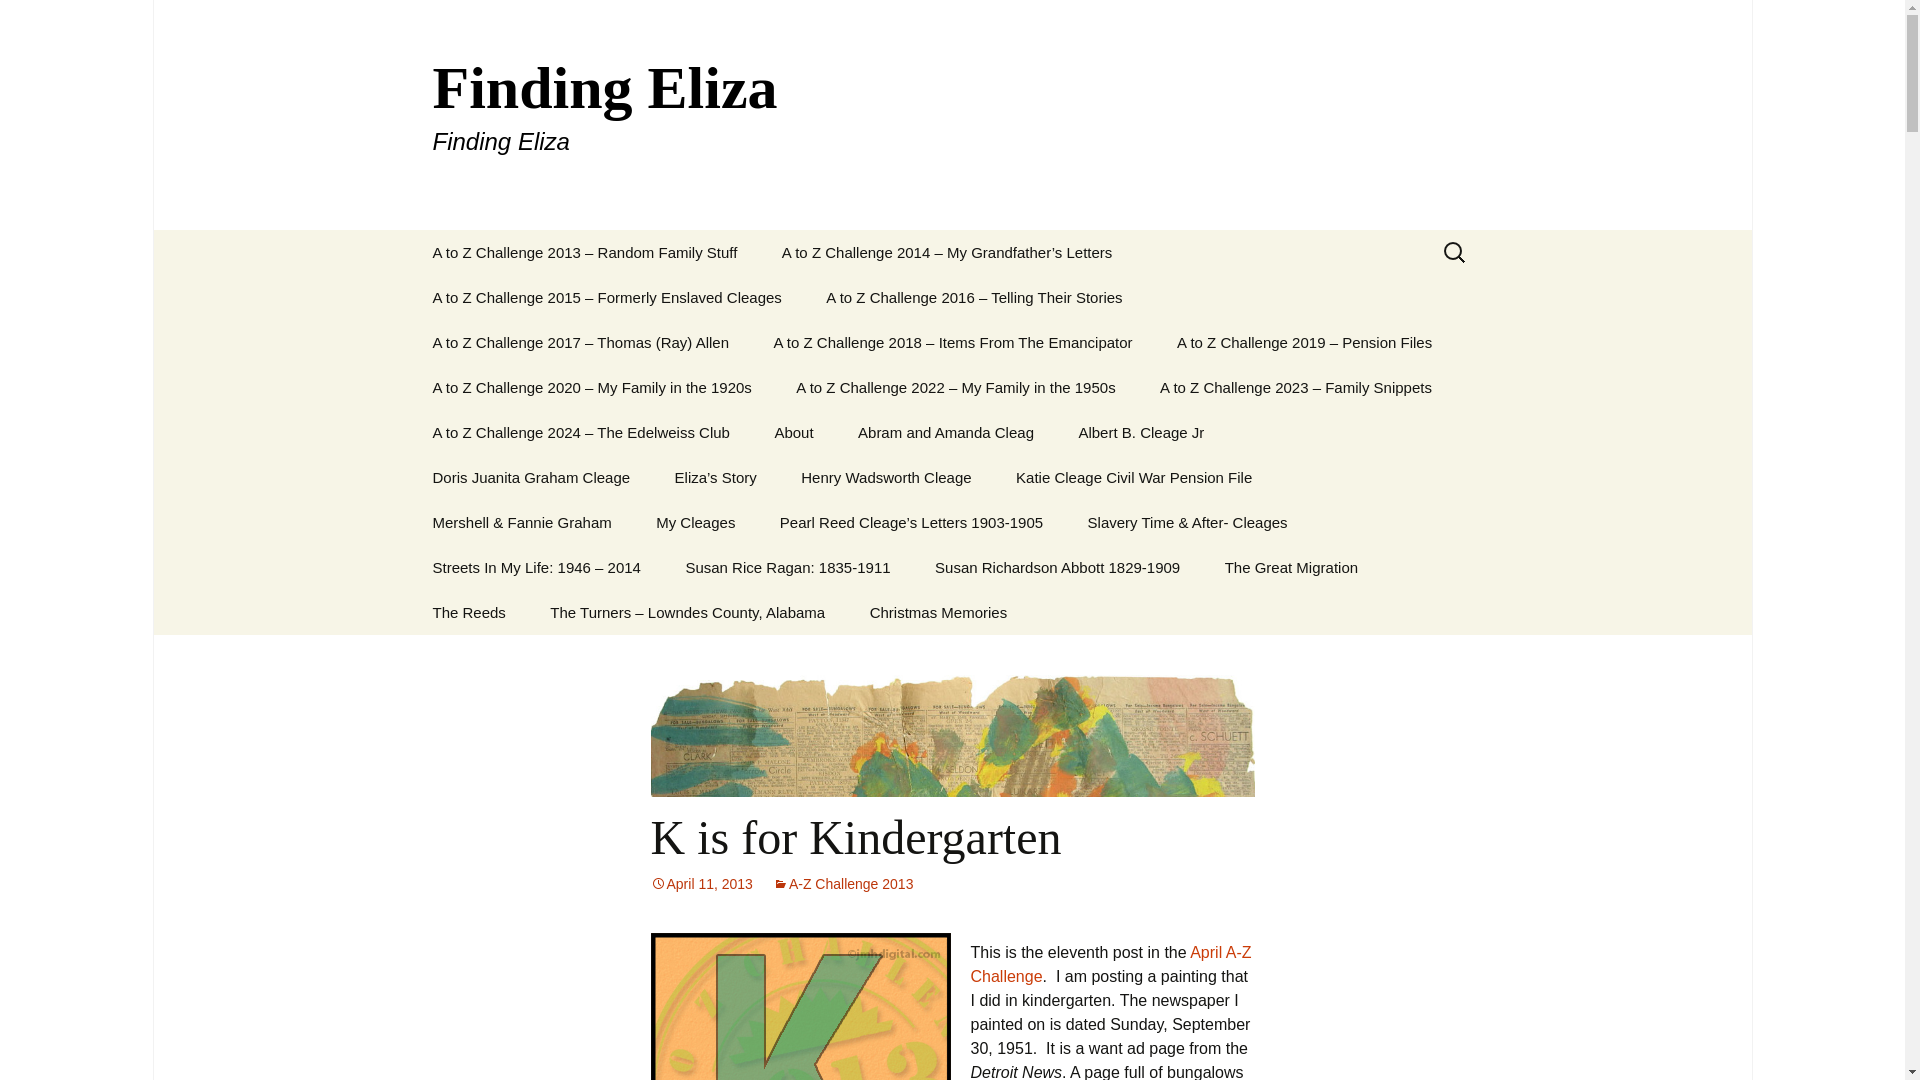 The width and height of the screenshot is (1920, 1080). What do you see at coordinates (24, 21) in the screenshot?
I see `Search` at bounding box center [24, 21].